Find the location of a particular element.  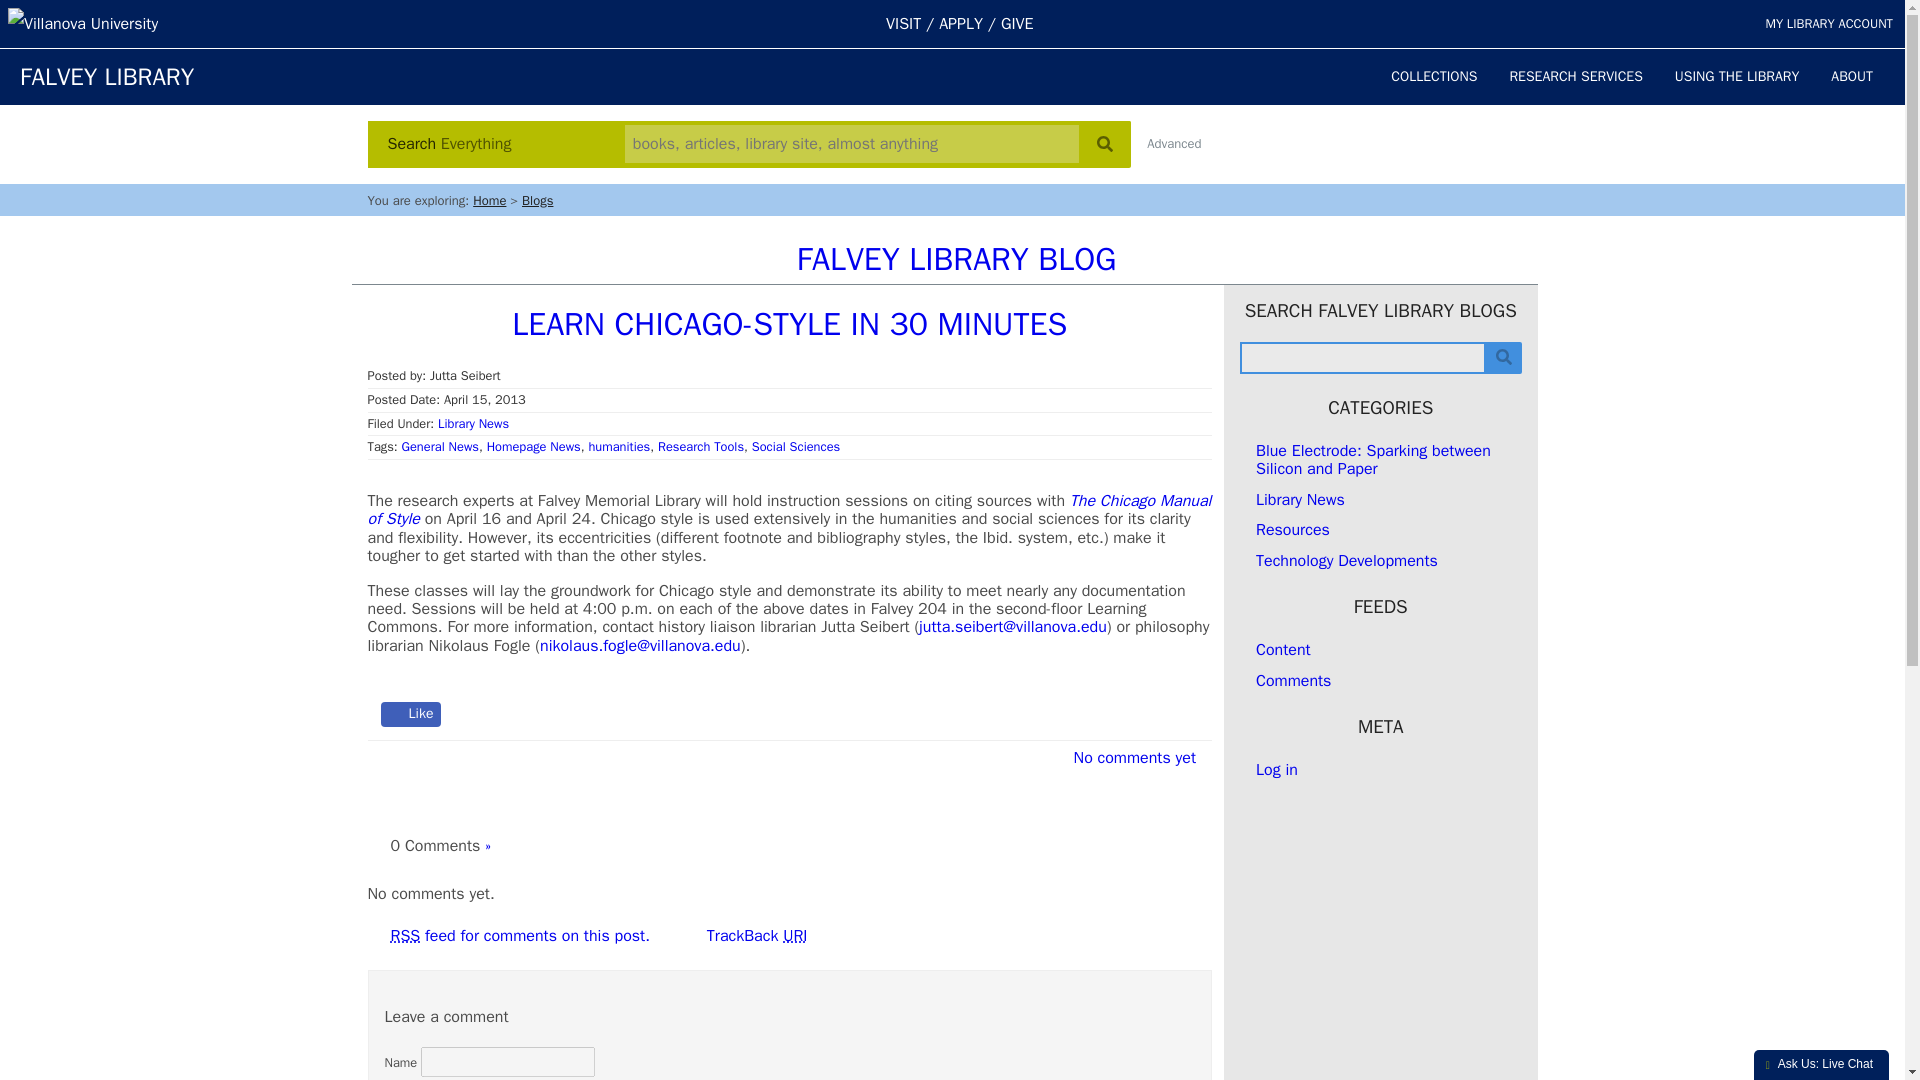

Home is located at coordinates (489, 200).